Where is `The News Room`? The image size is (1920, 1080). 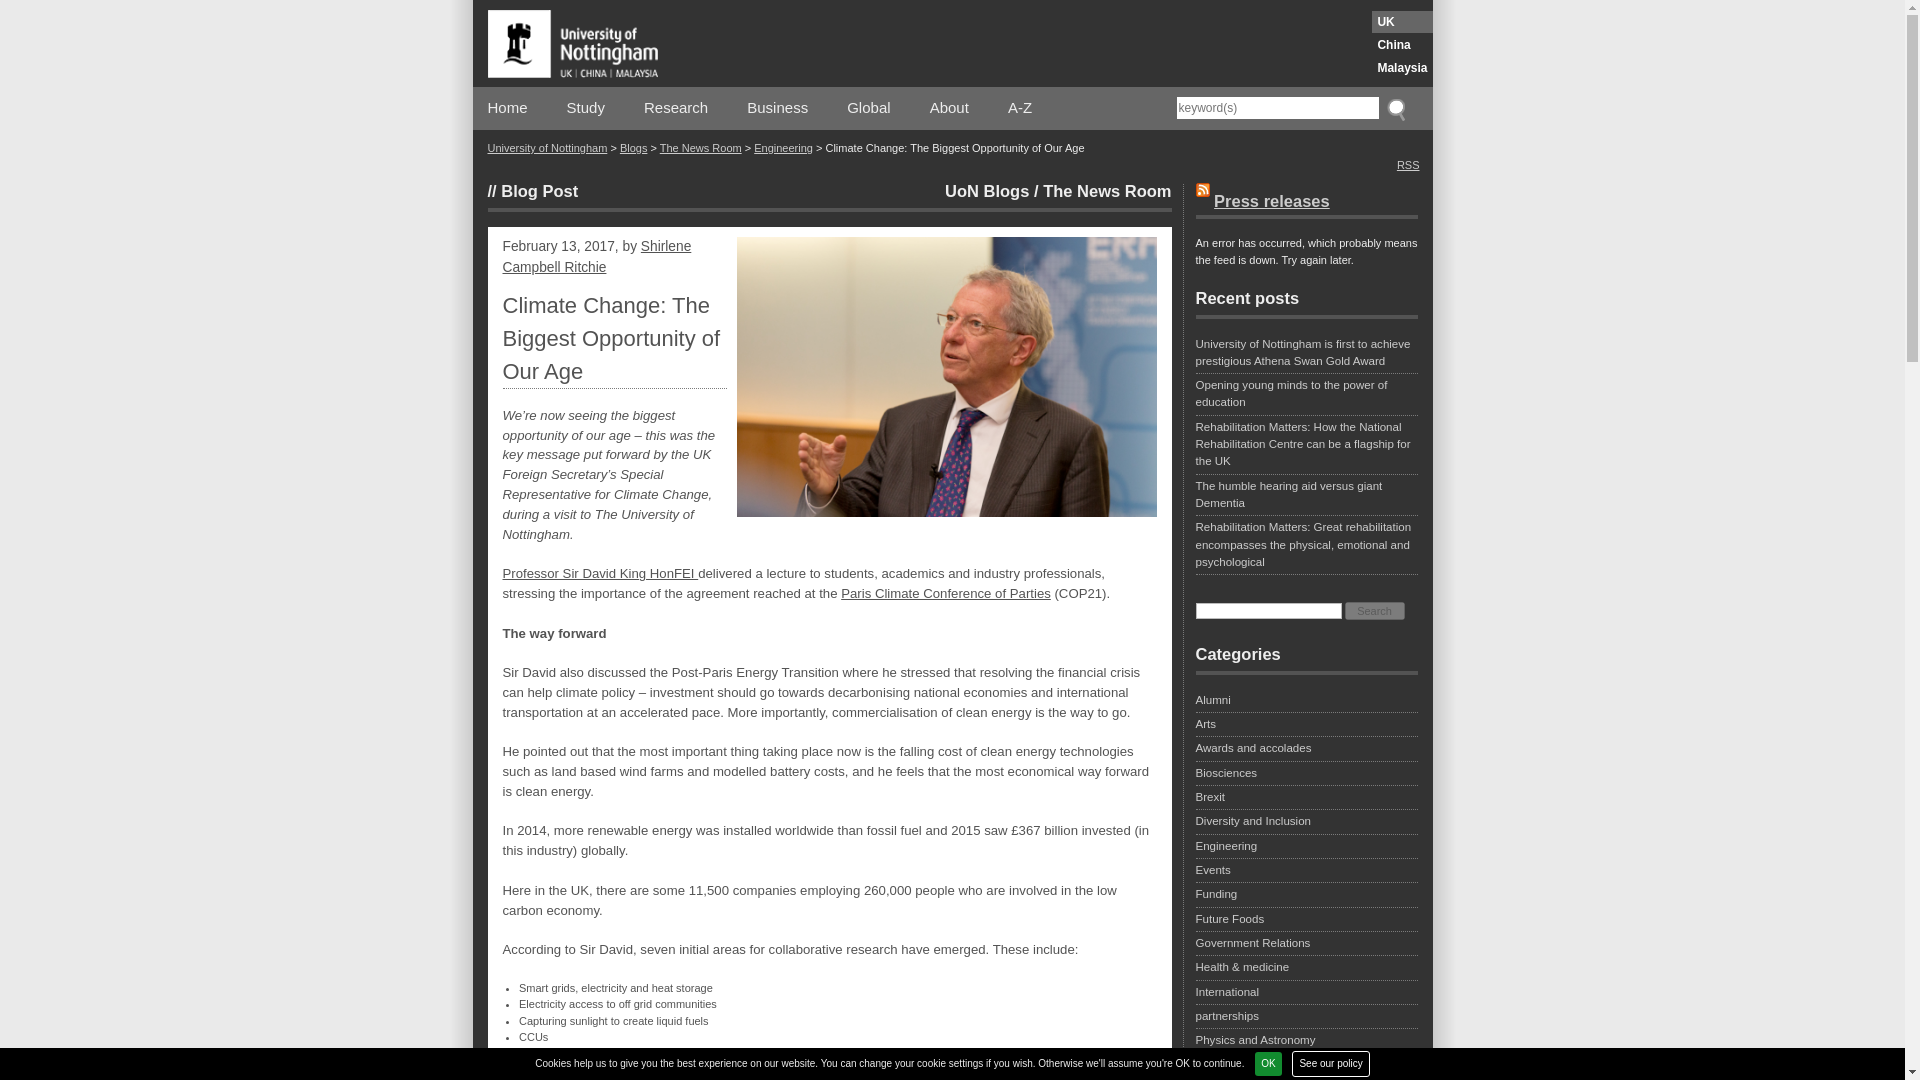
The News Room is located at coordinates (1106, 190).